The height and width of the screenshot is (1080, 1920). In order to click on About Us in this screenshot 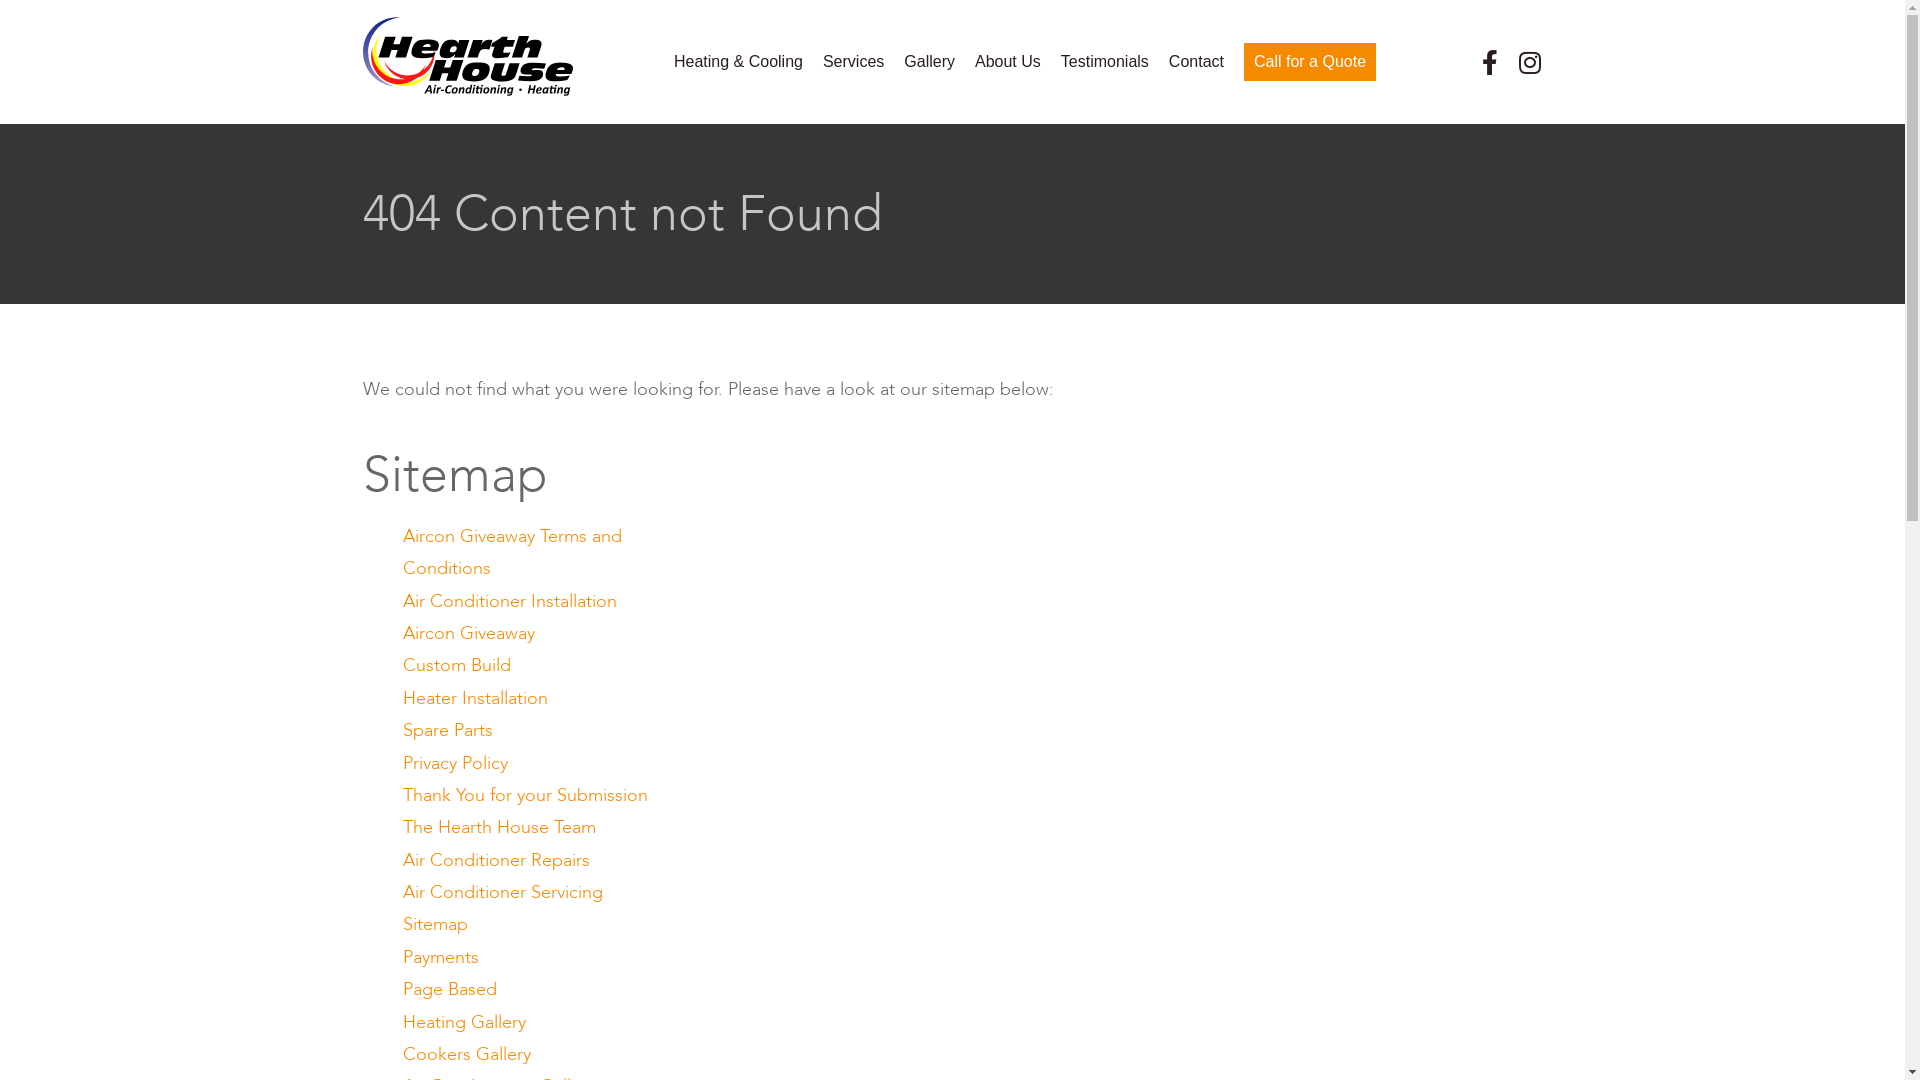, I will do `click(1008, 62)`.